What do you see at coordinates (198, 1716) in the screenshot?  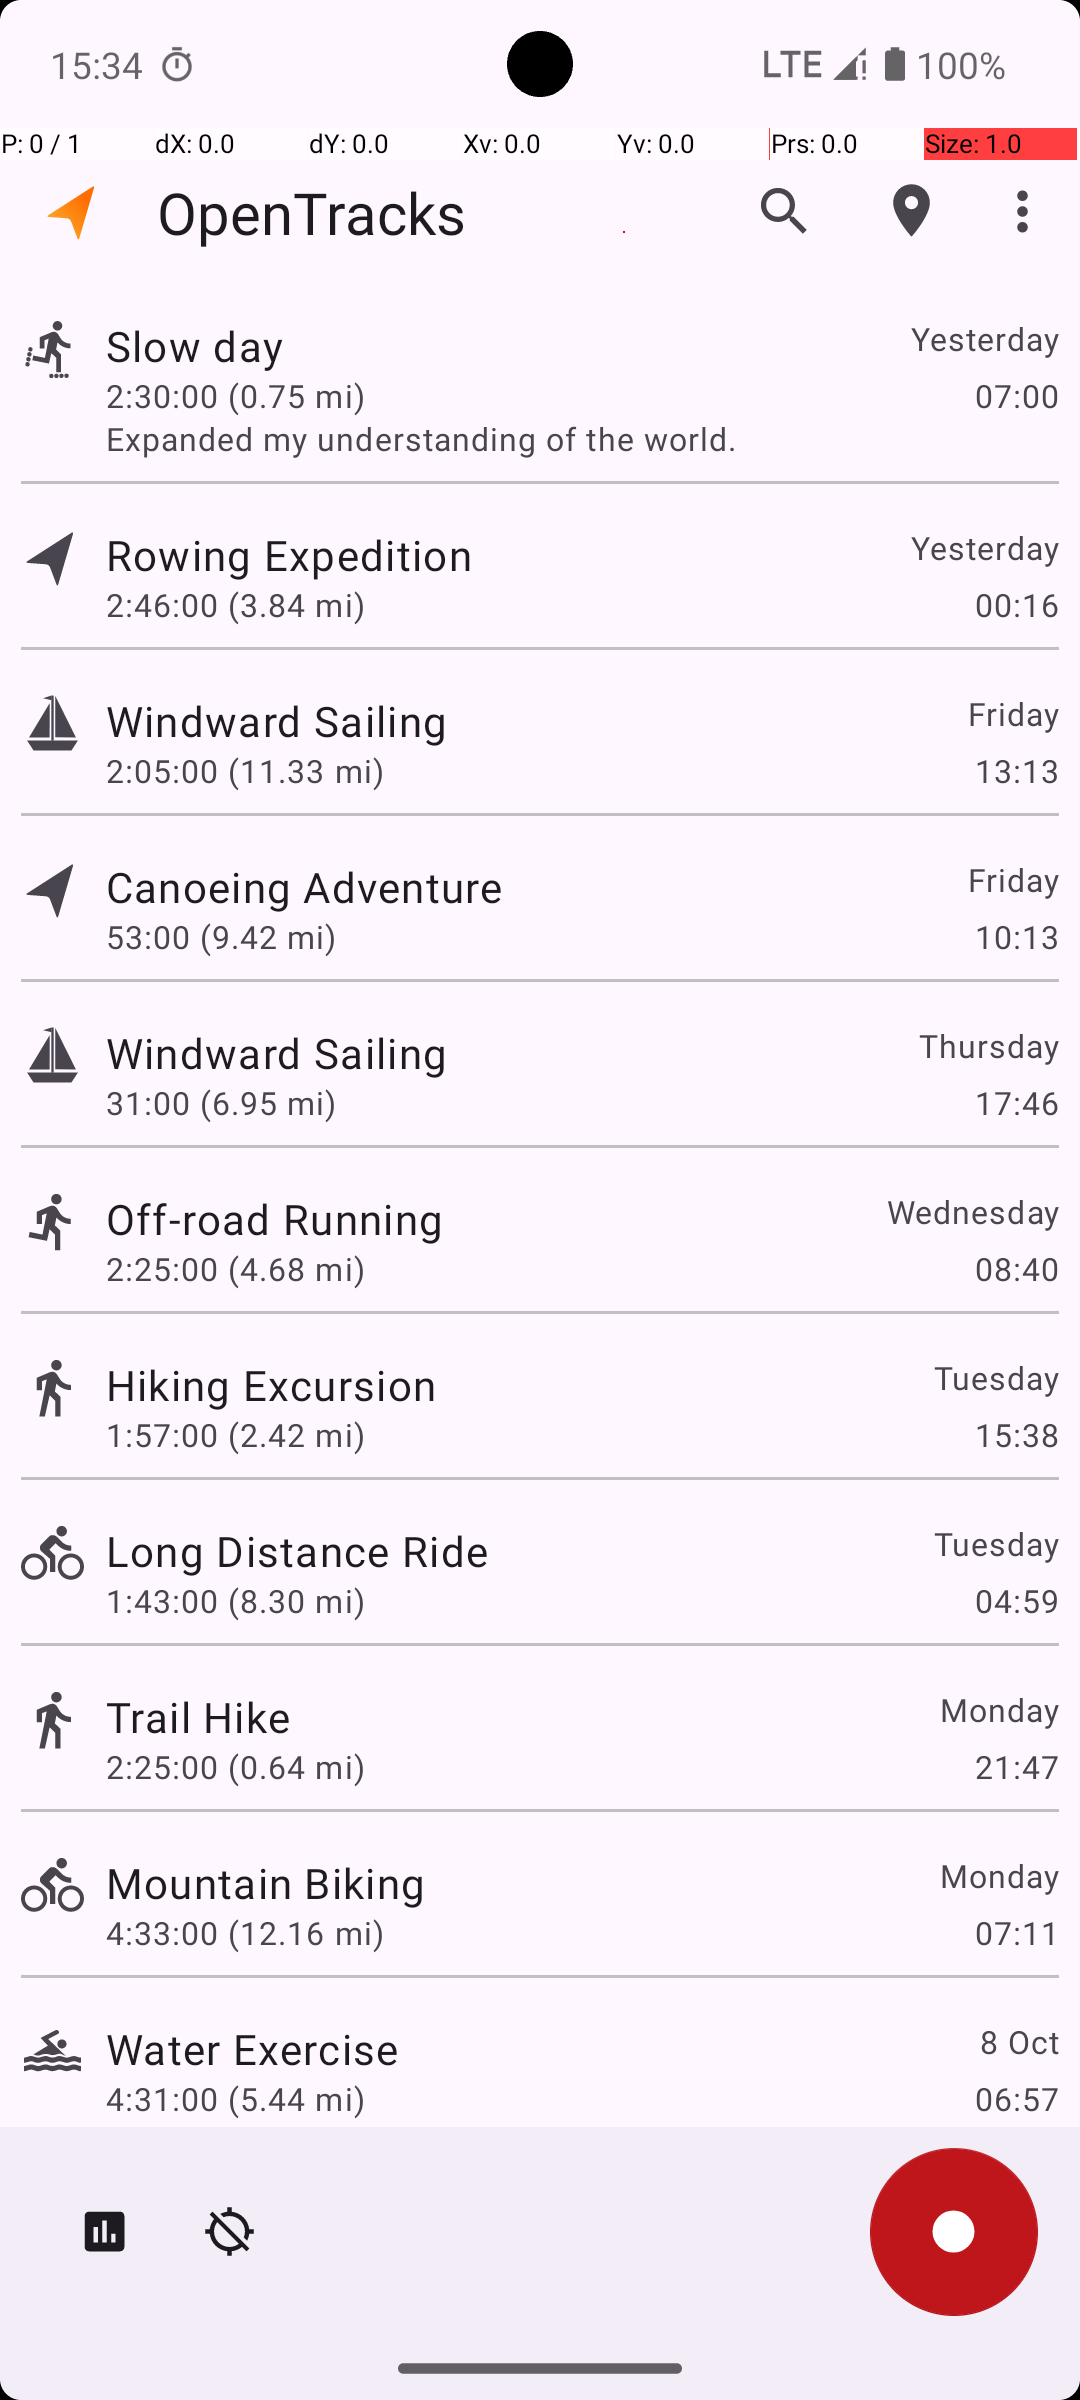 I see `Trail Hike` at bounding box center [198, 1716].